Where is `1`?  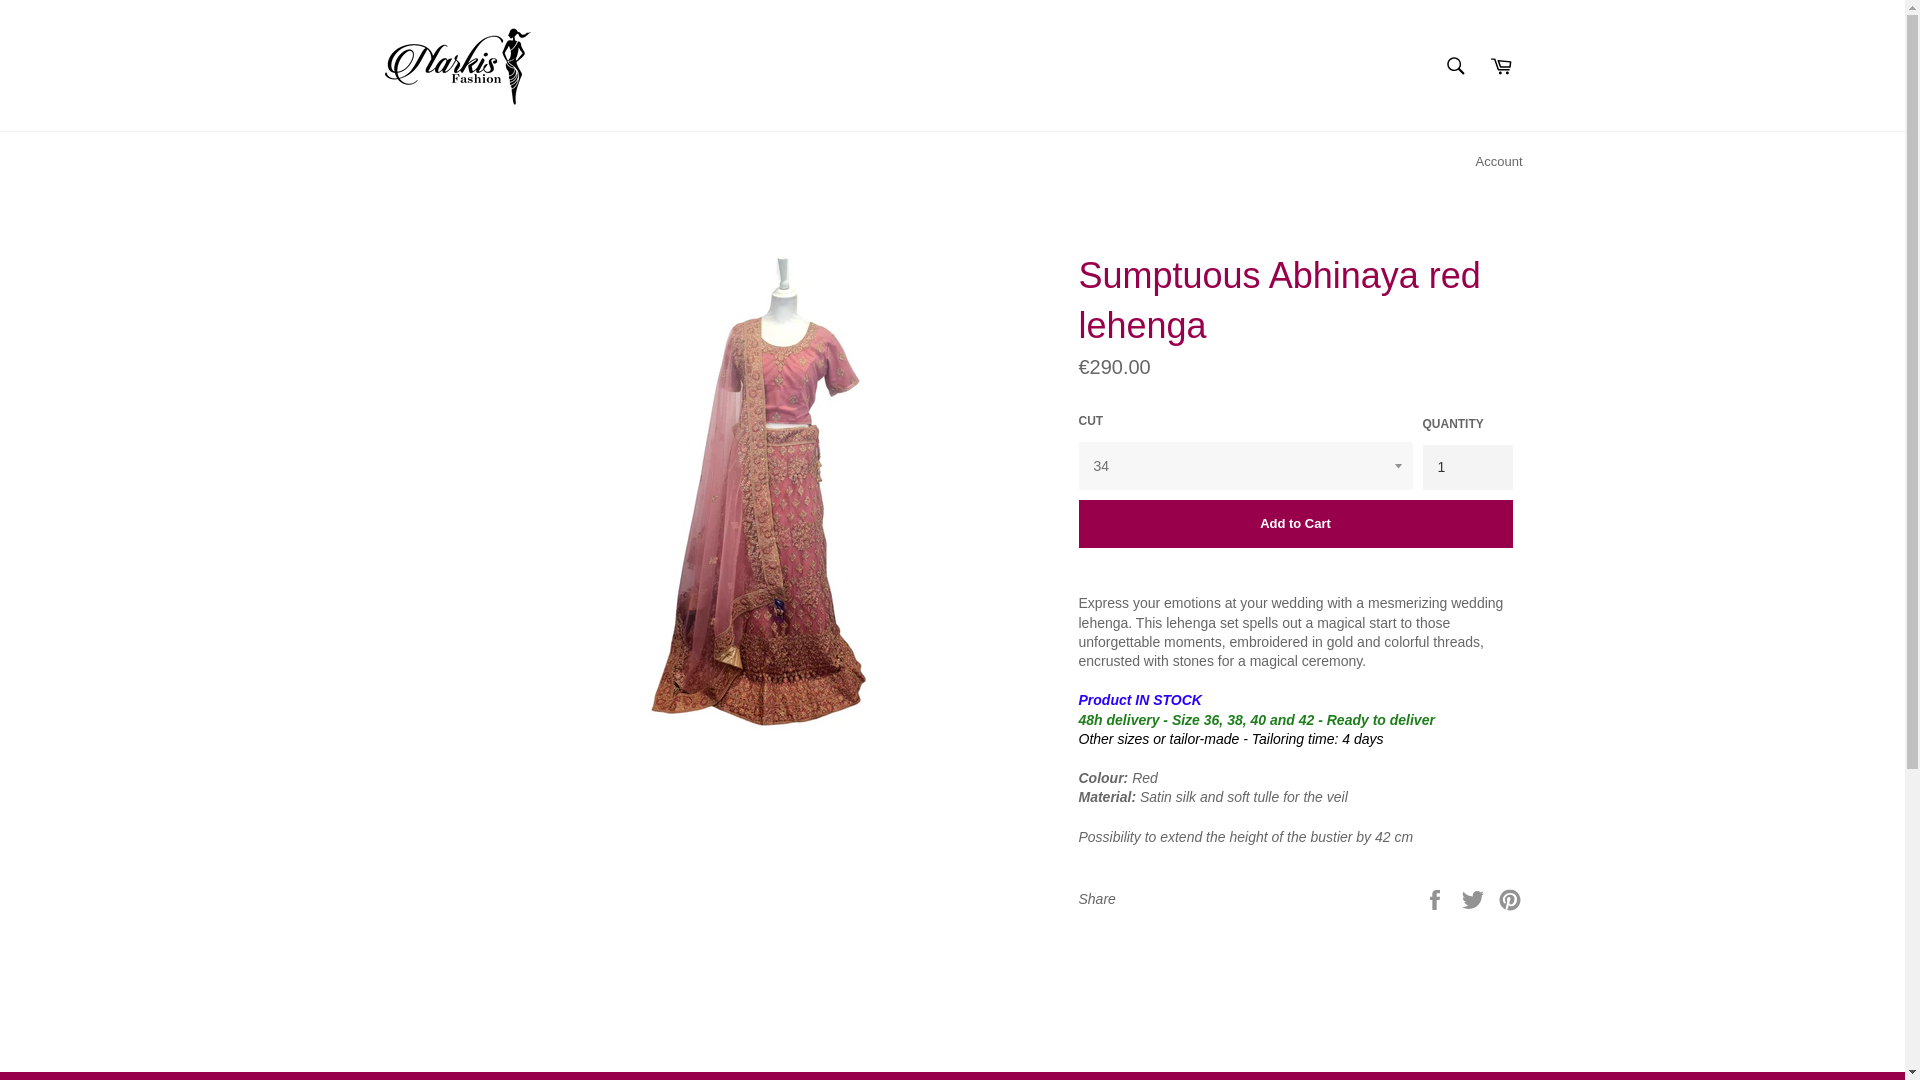
1 is located at coordinates (1467, 467).